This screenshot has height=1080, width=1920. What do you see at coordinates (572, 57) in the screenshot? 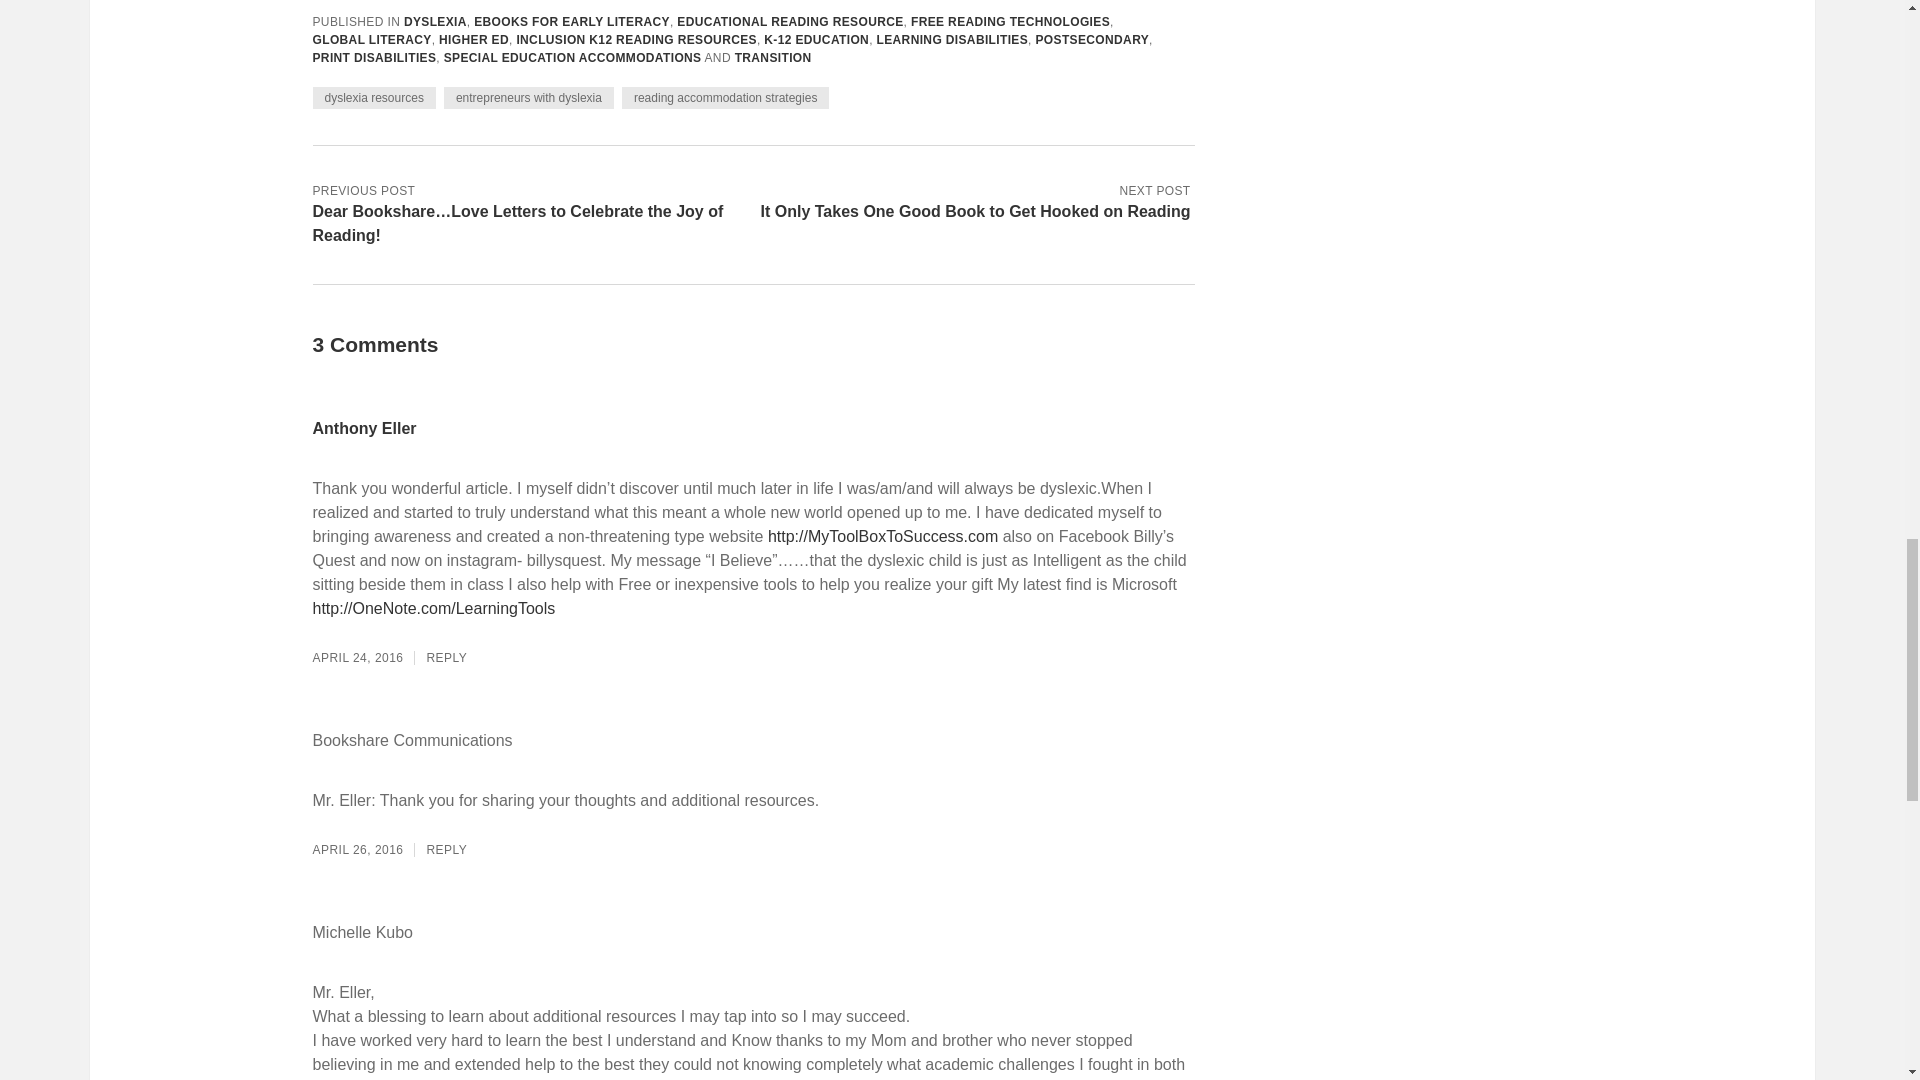
I see `View all posts in Special Education Accommodations` at bounding box center [572, 57].